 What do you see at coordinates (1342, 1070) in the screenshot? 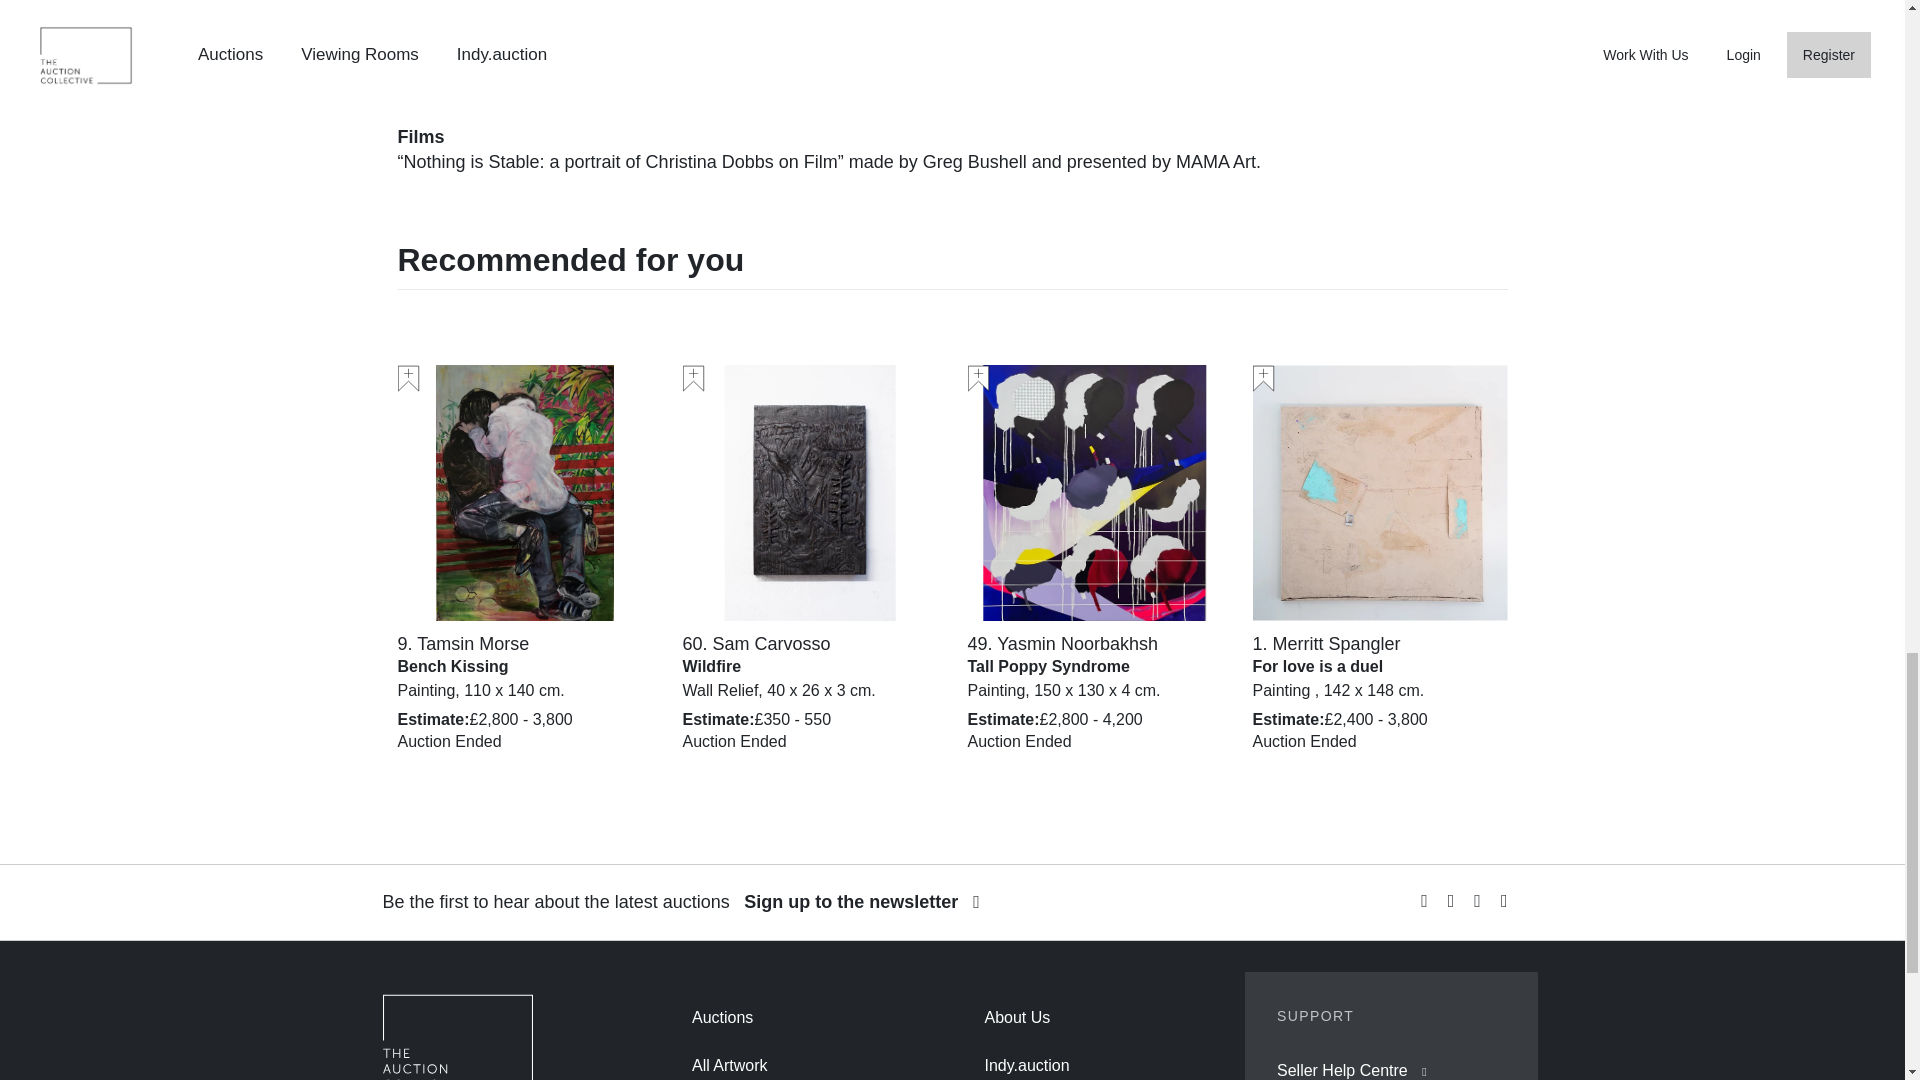
I see `Seller Help Centre` at bounding box center [1342, 1070].